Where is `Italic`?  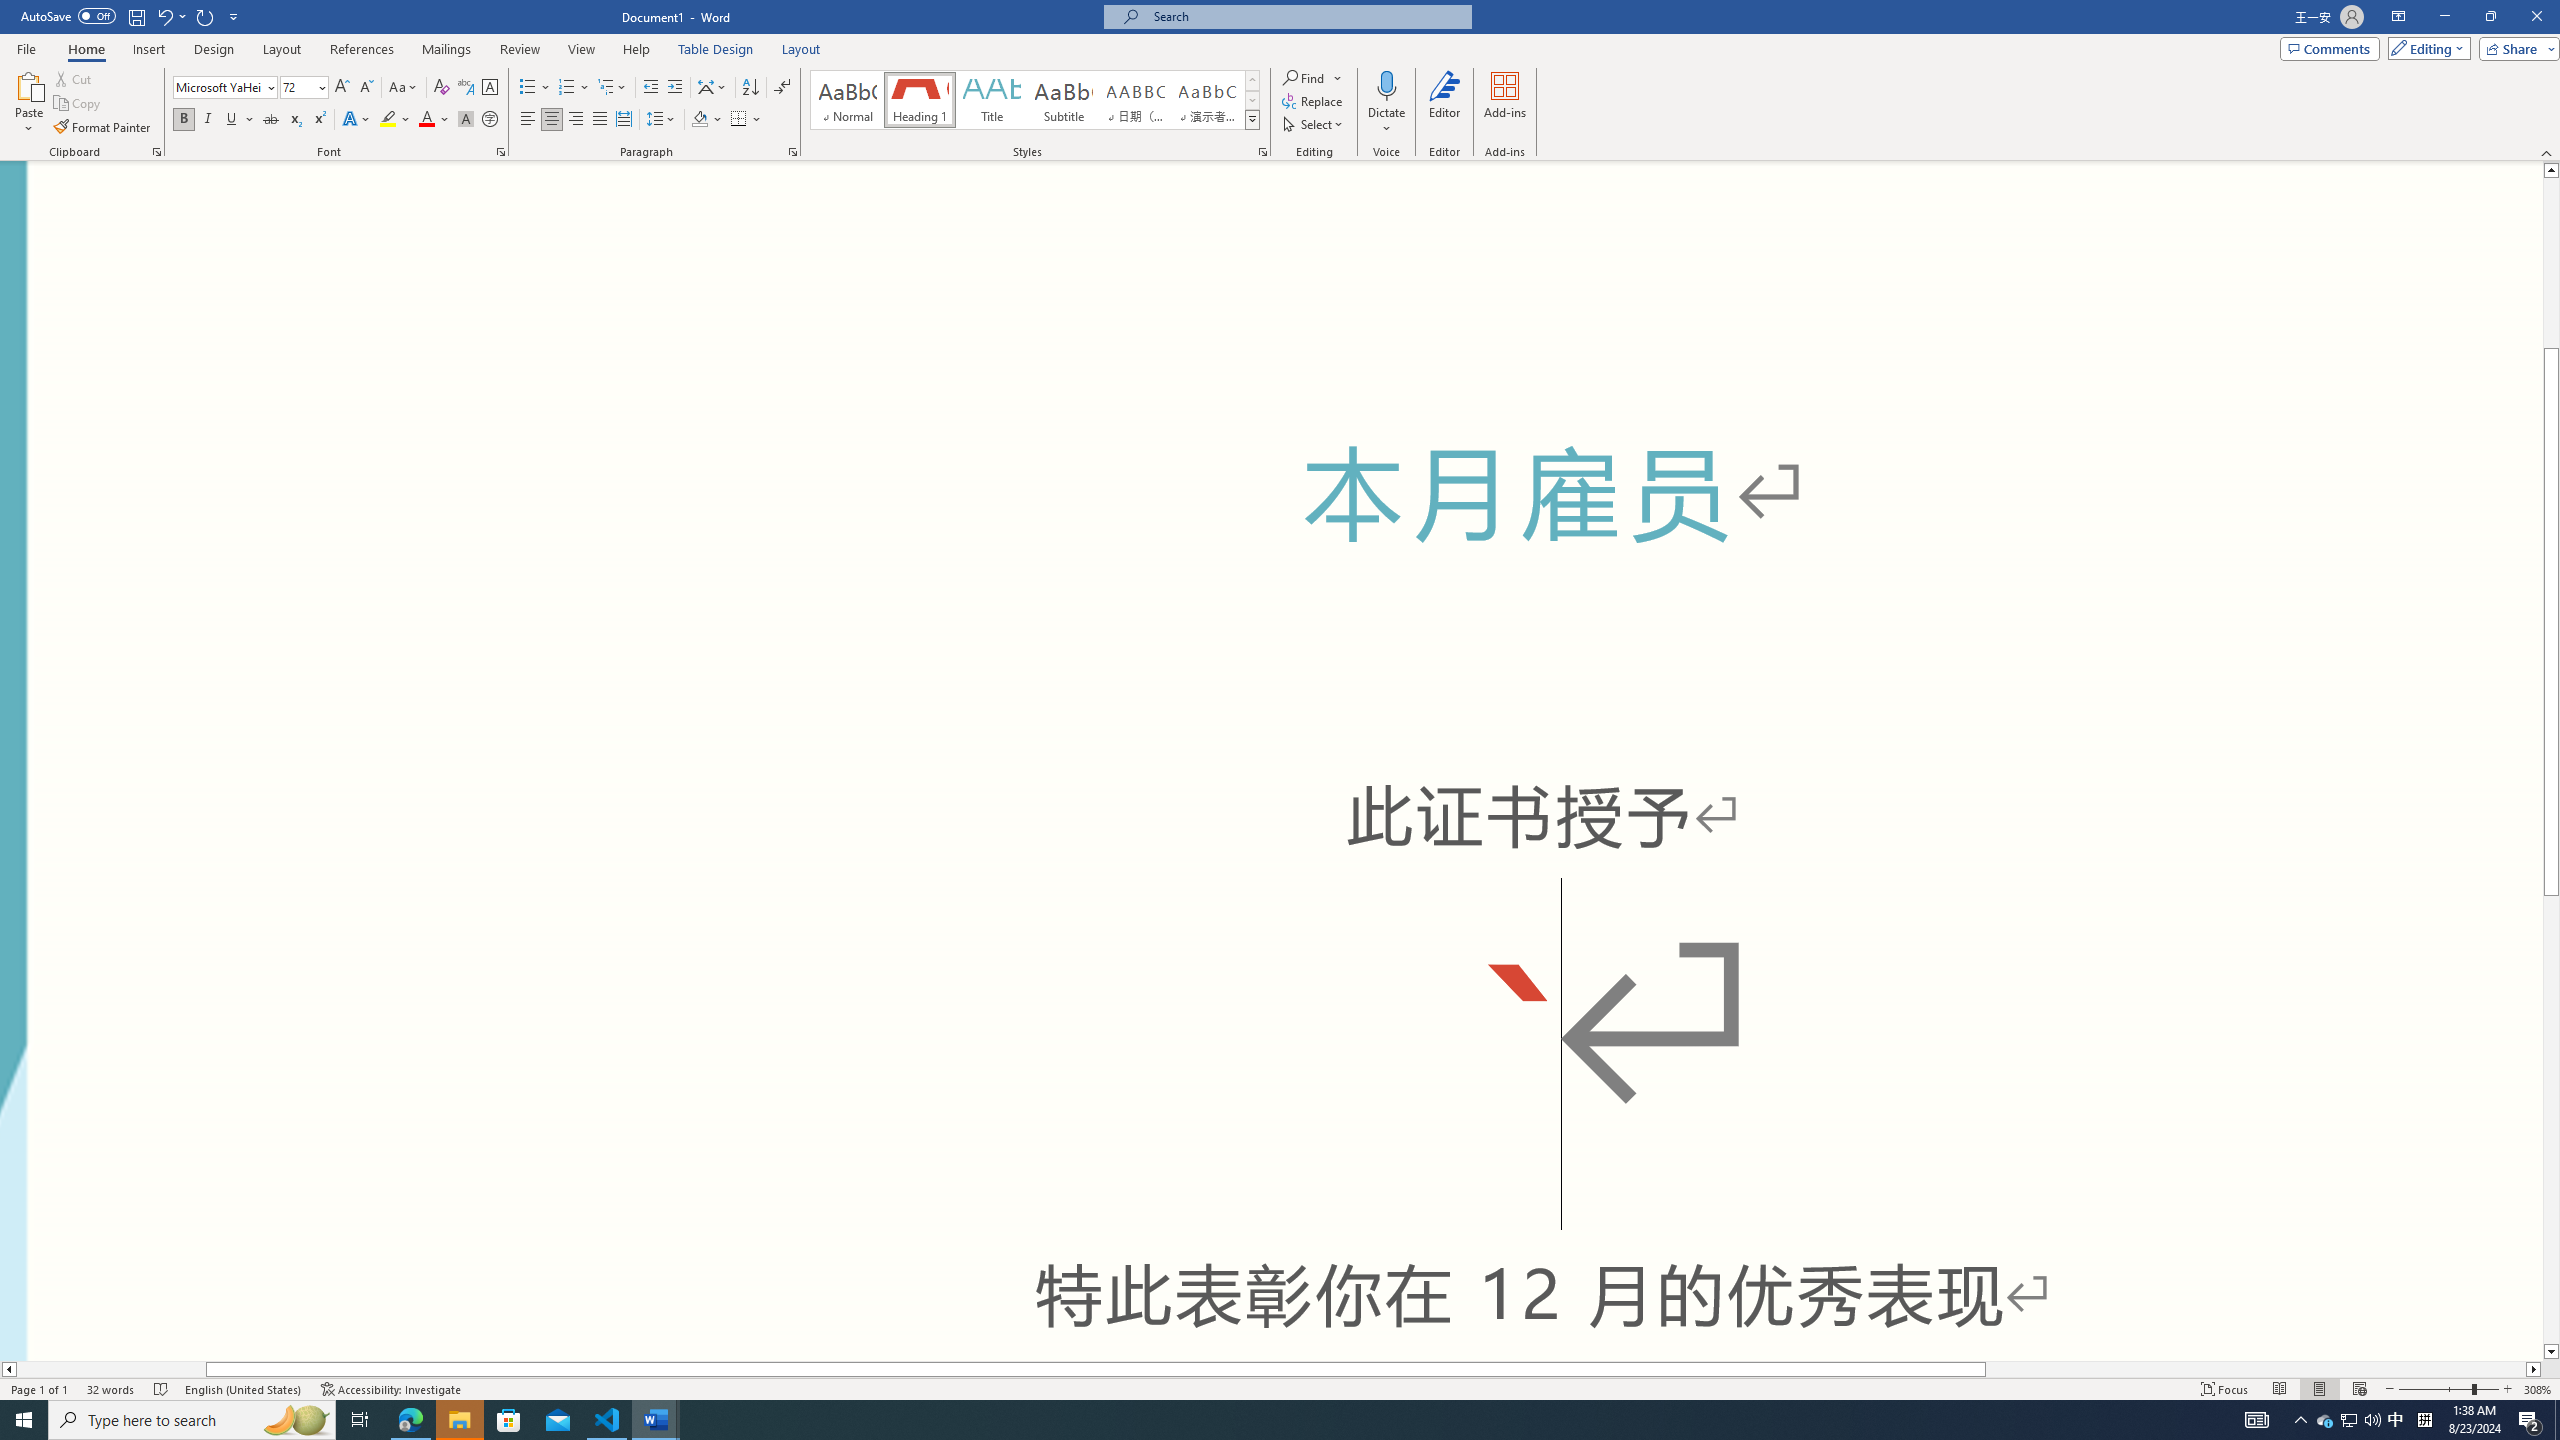
Italic is located at coordinates (208, 120).